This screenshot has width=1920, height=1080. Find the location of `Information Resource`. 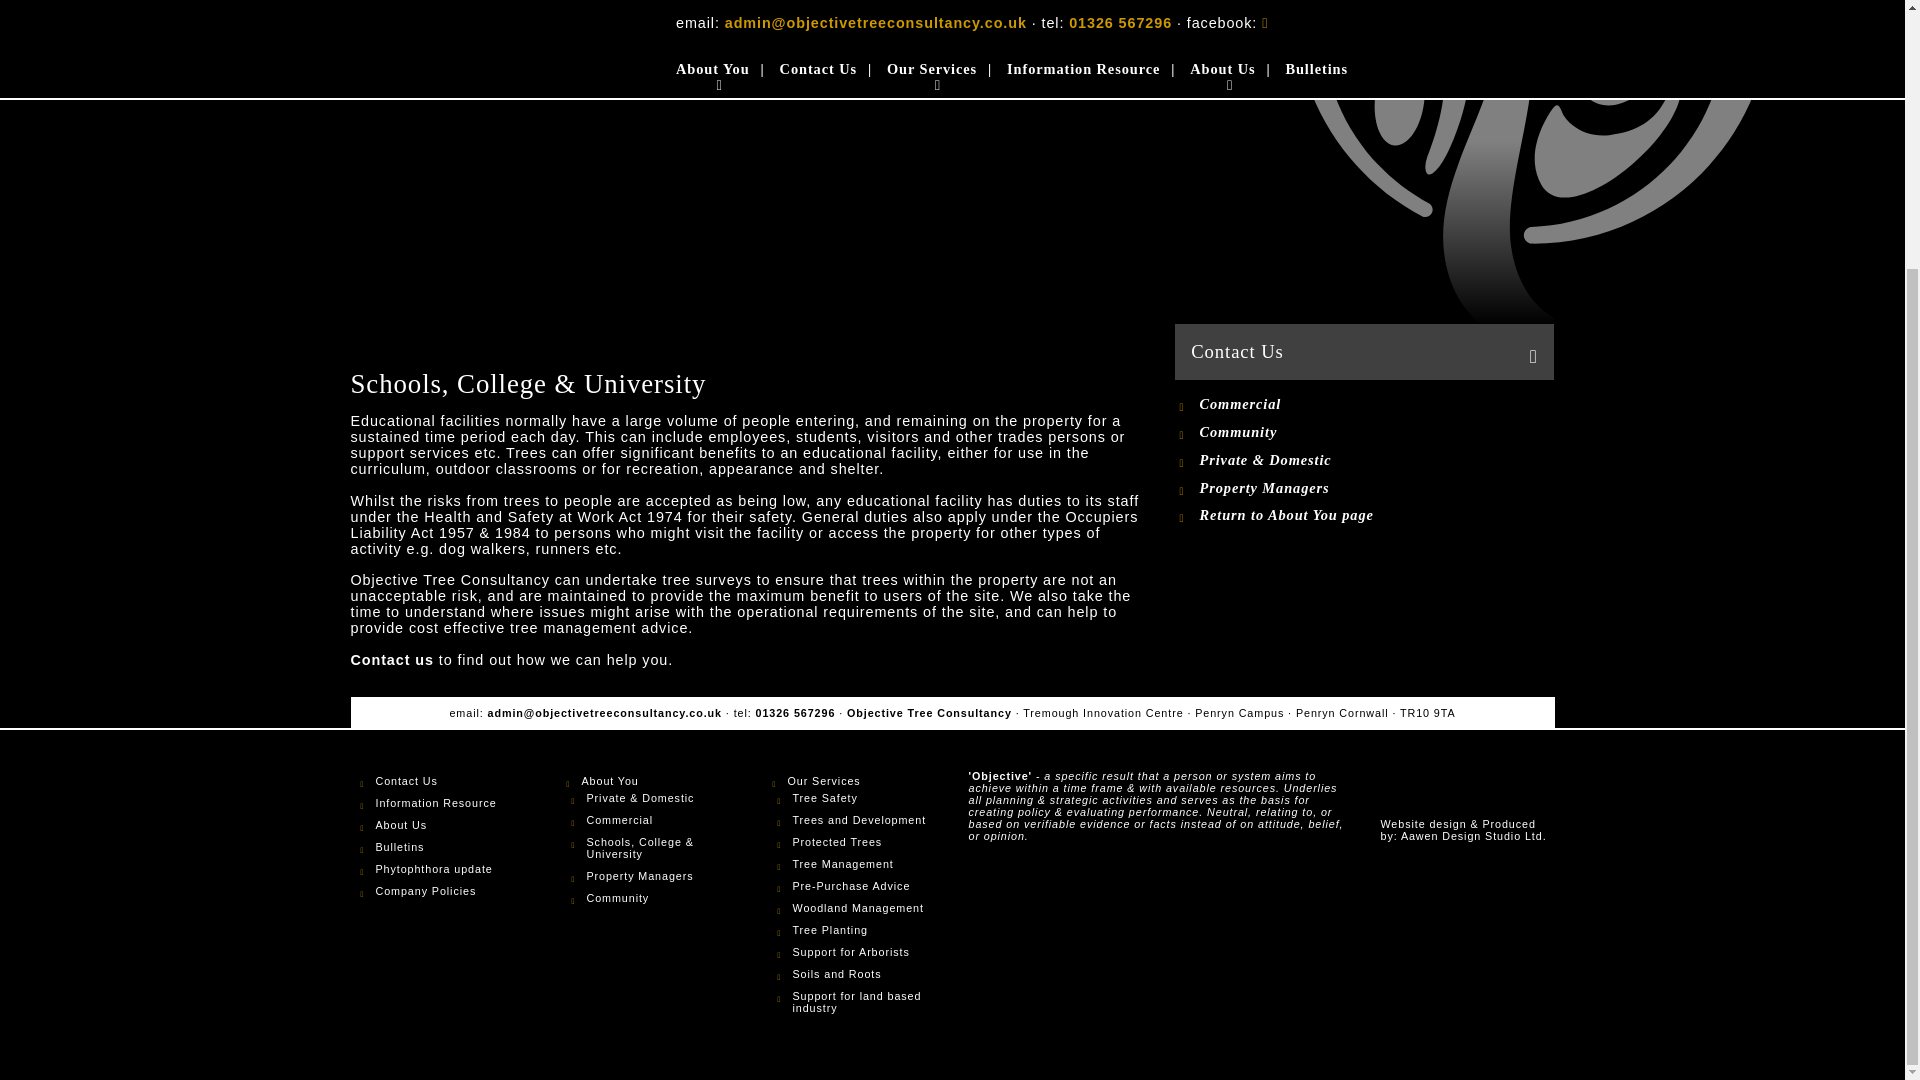

Information Resource is located at coordinates (438, 802).